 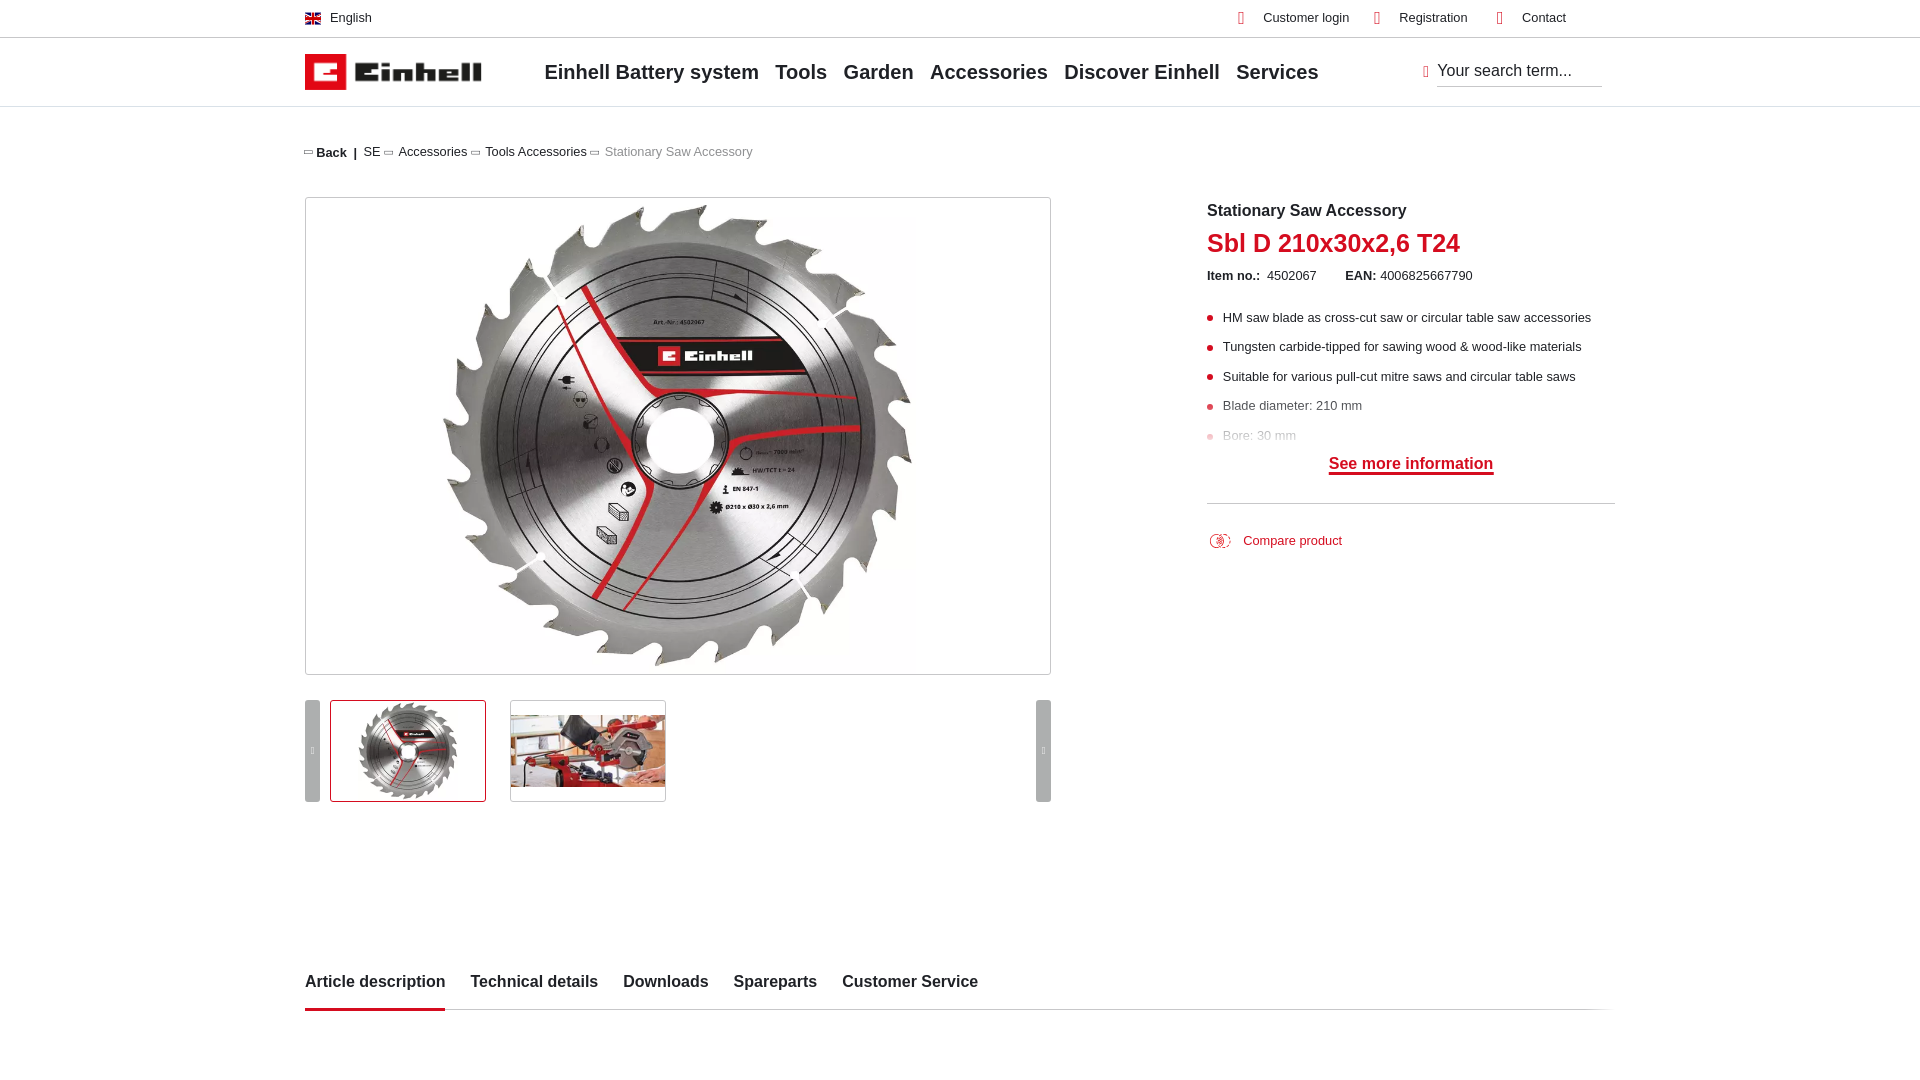 What do you see at coordinates (372, 150) in the screenshot?
I see `SE` at bounding box center [372, 150].